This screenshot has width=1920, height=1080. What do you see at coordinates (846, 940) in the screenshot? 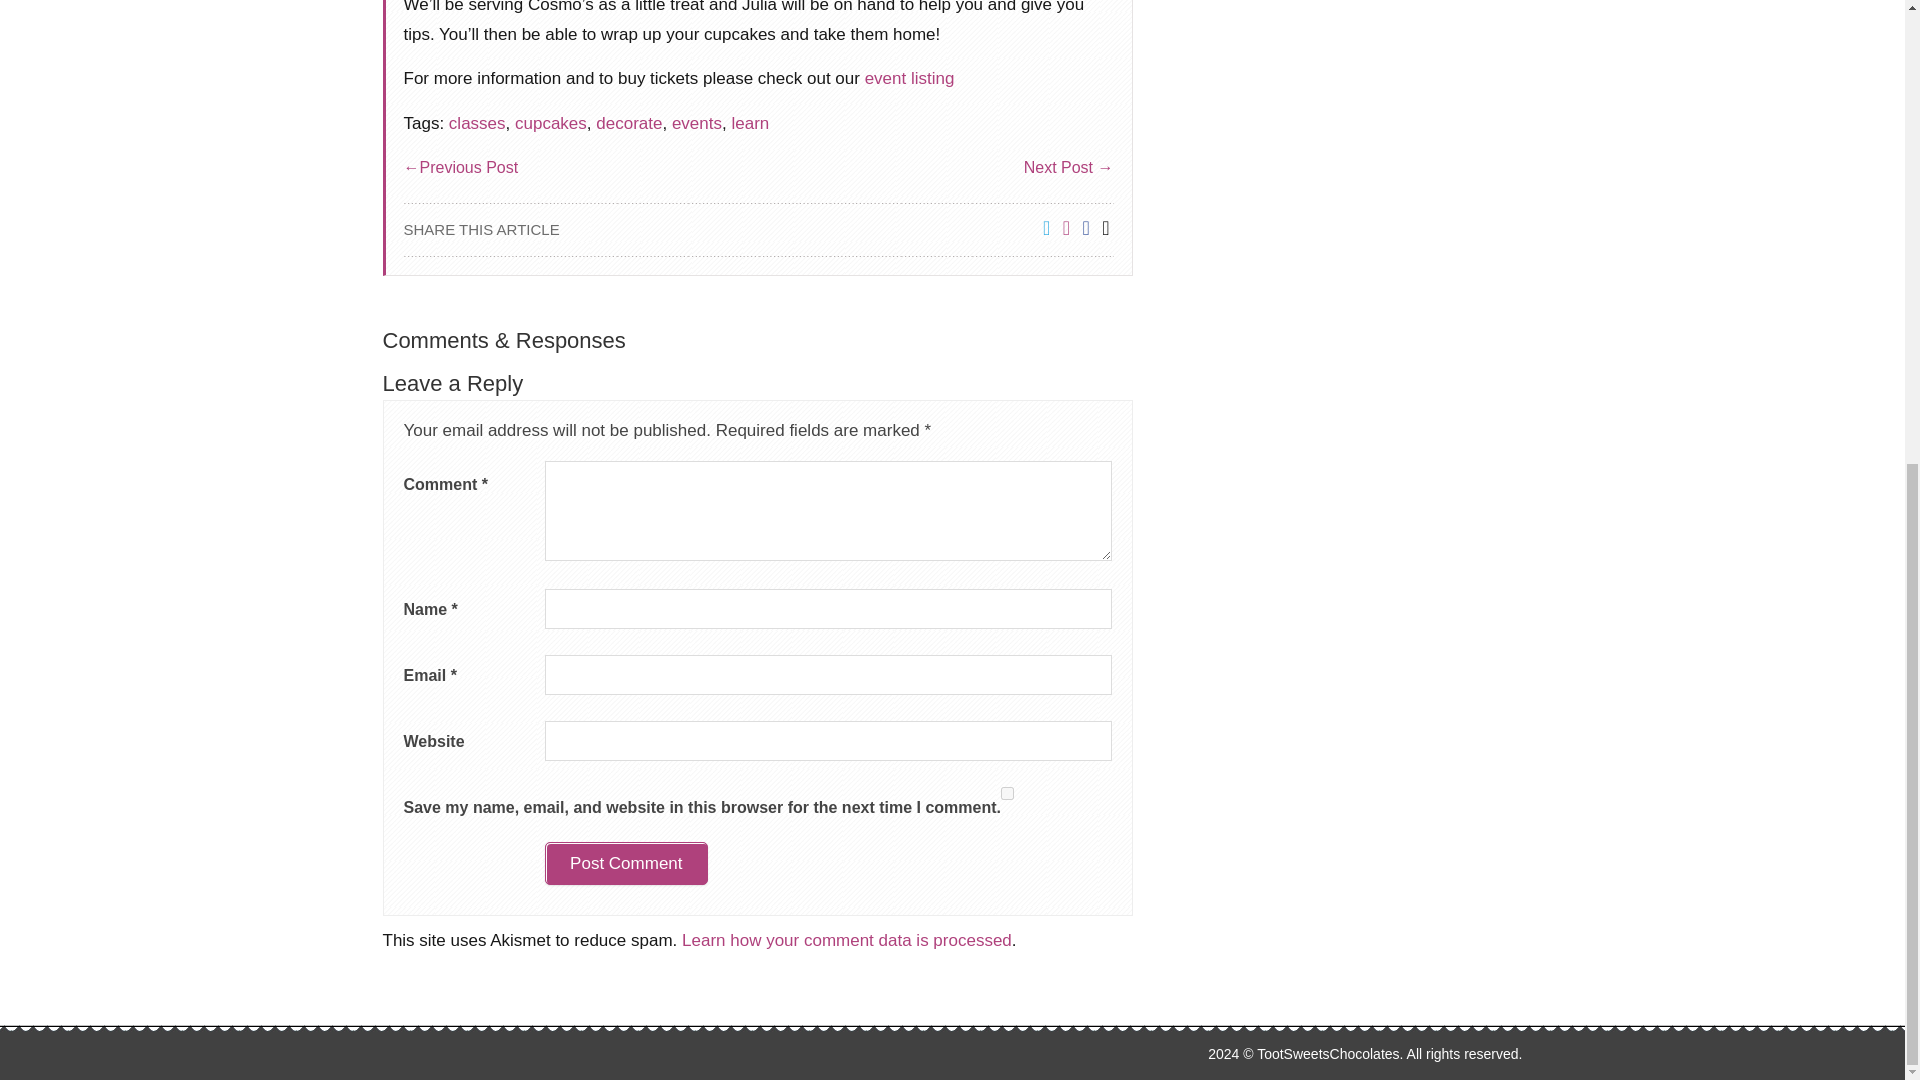
I see `Learn how your comment data is processed` at bounding box center [846, 940].